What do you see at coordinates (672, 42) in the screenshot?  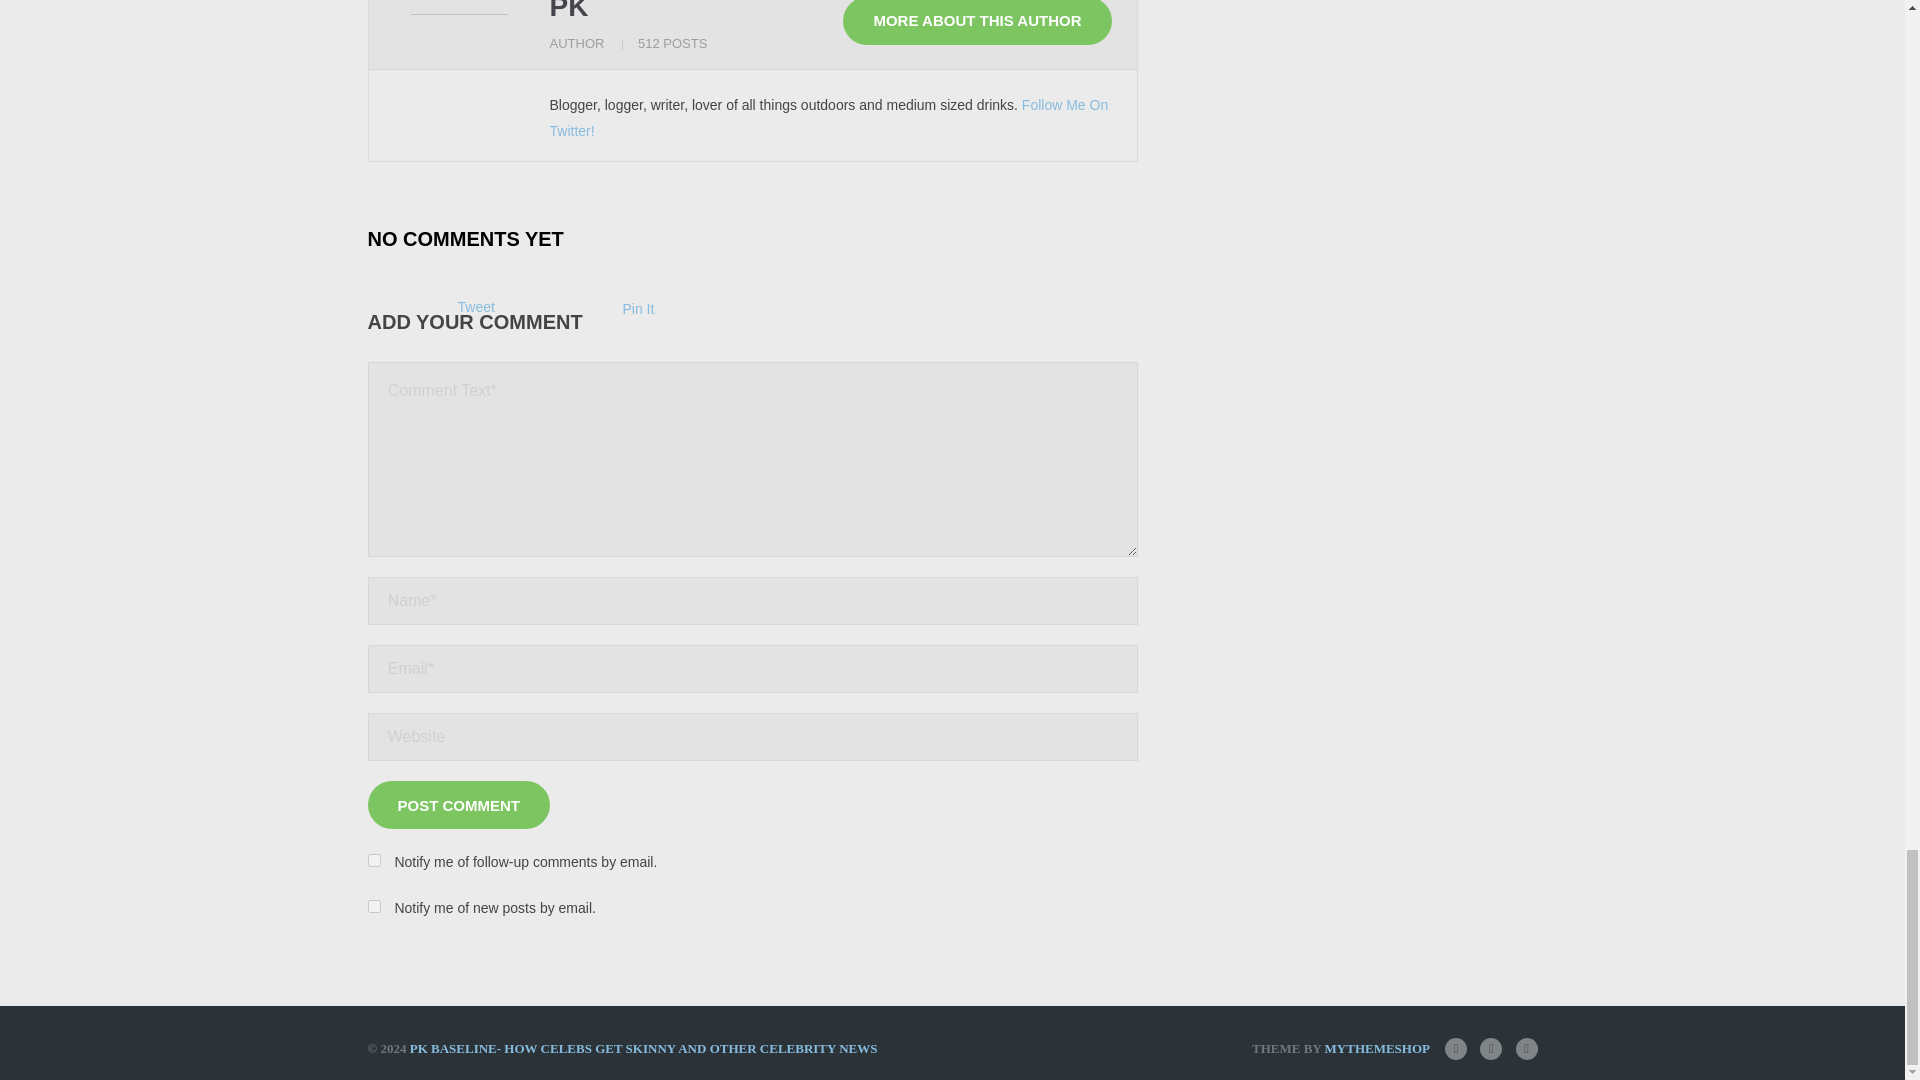 I see `512 POSTS` at bounding box center [672, 42].